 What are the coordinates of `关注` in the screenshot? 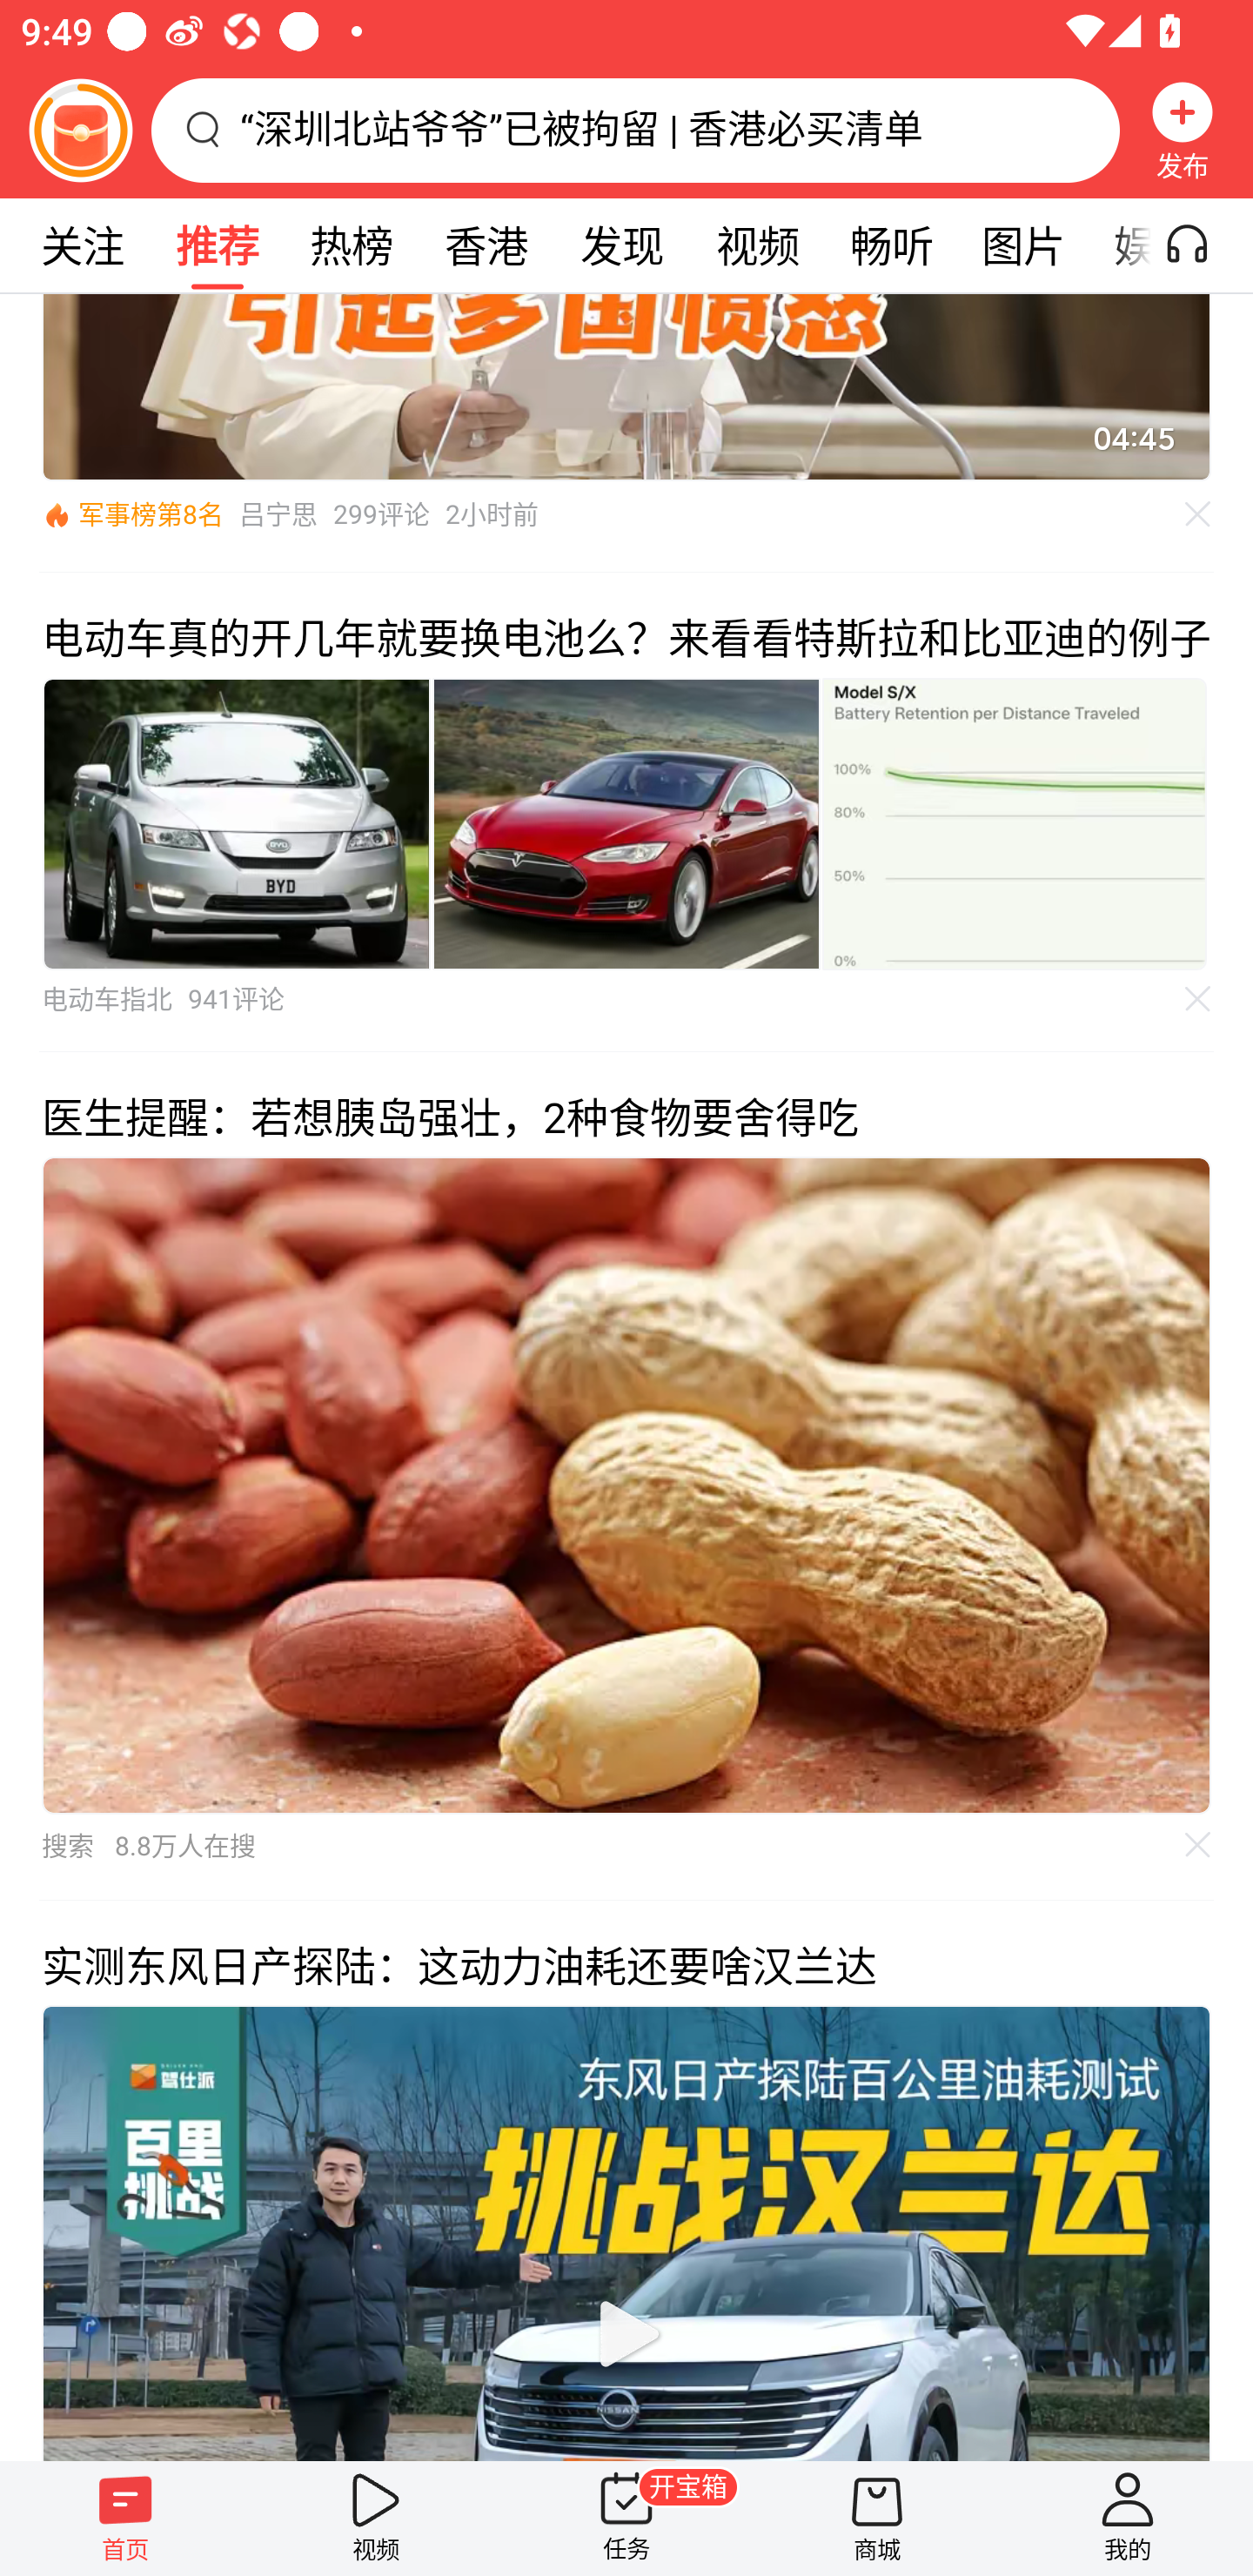 It's located at (82, 245).